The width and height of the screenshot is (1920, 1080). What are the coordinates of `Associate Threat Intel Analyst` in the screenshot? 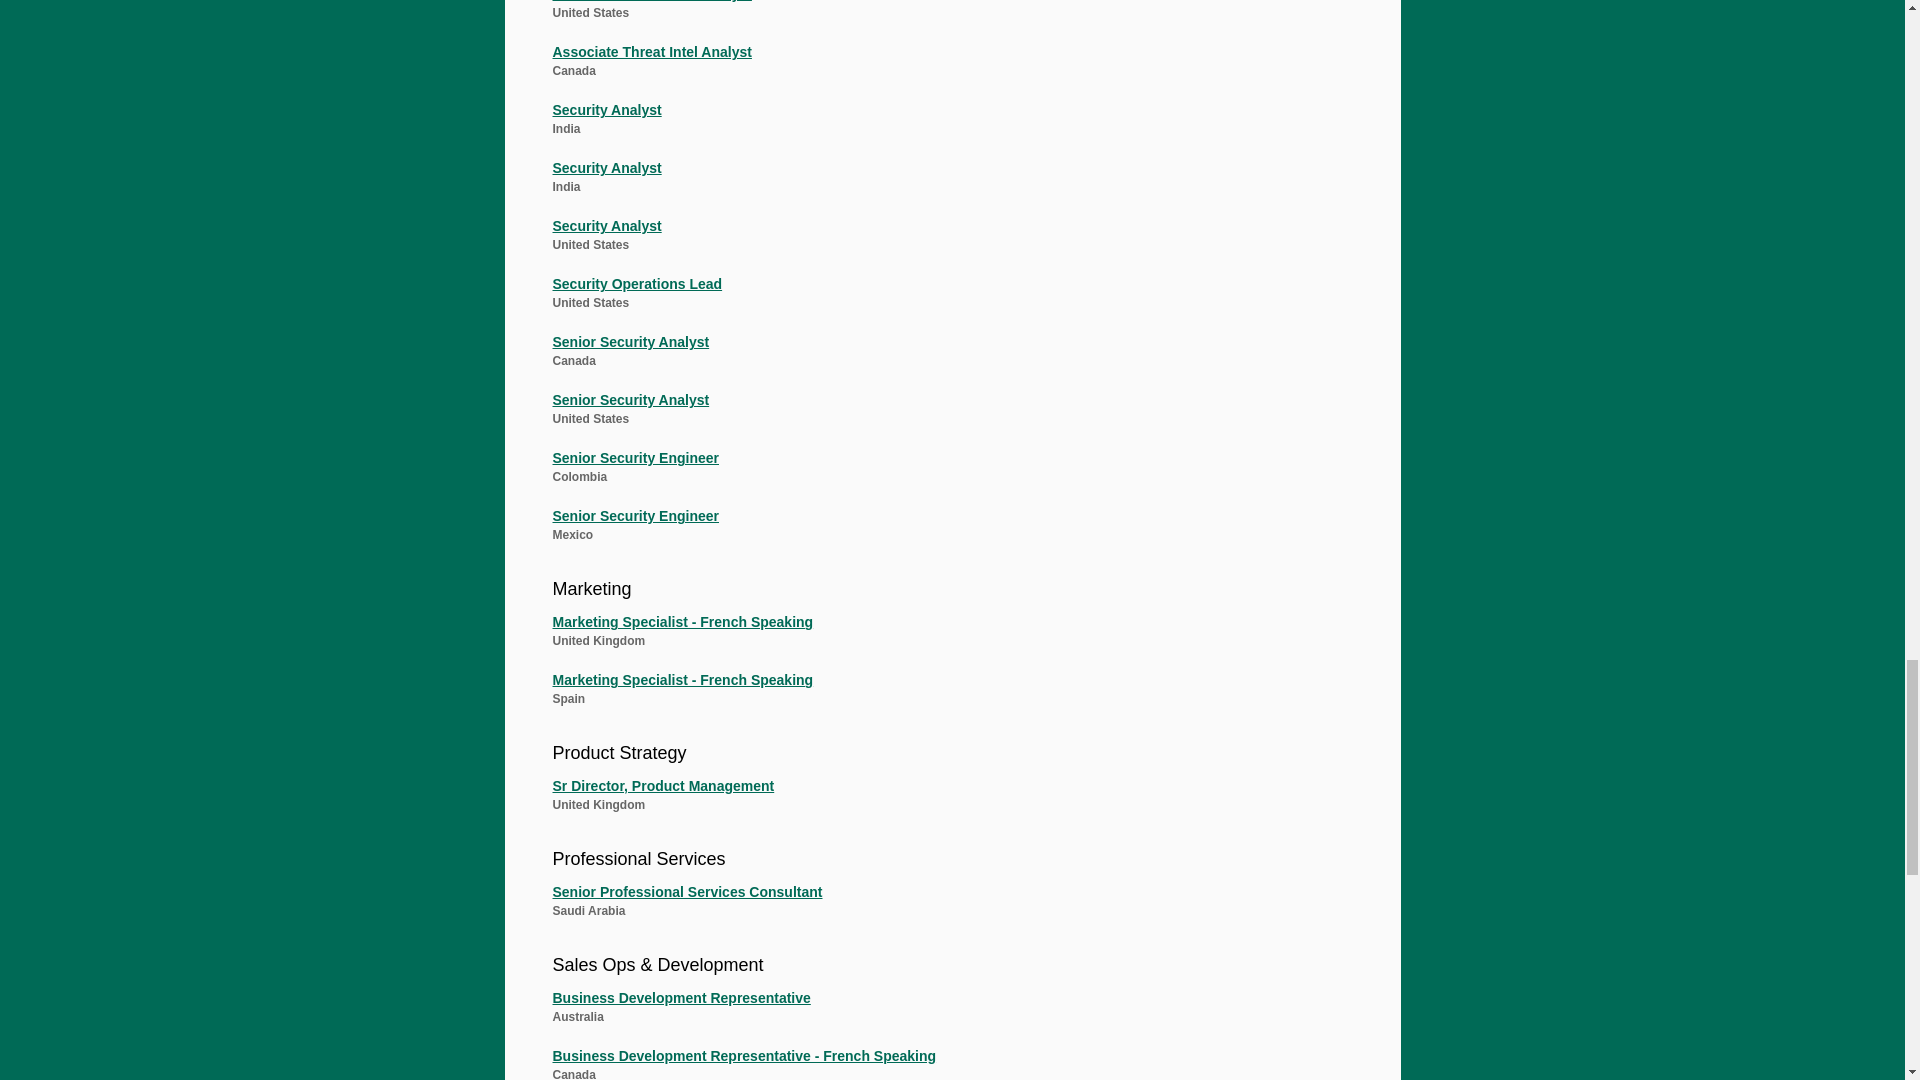 It's located at (941, 58).